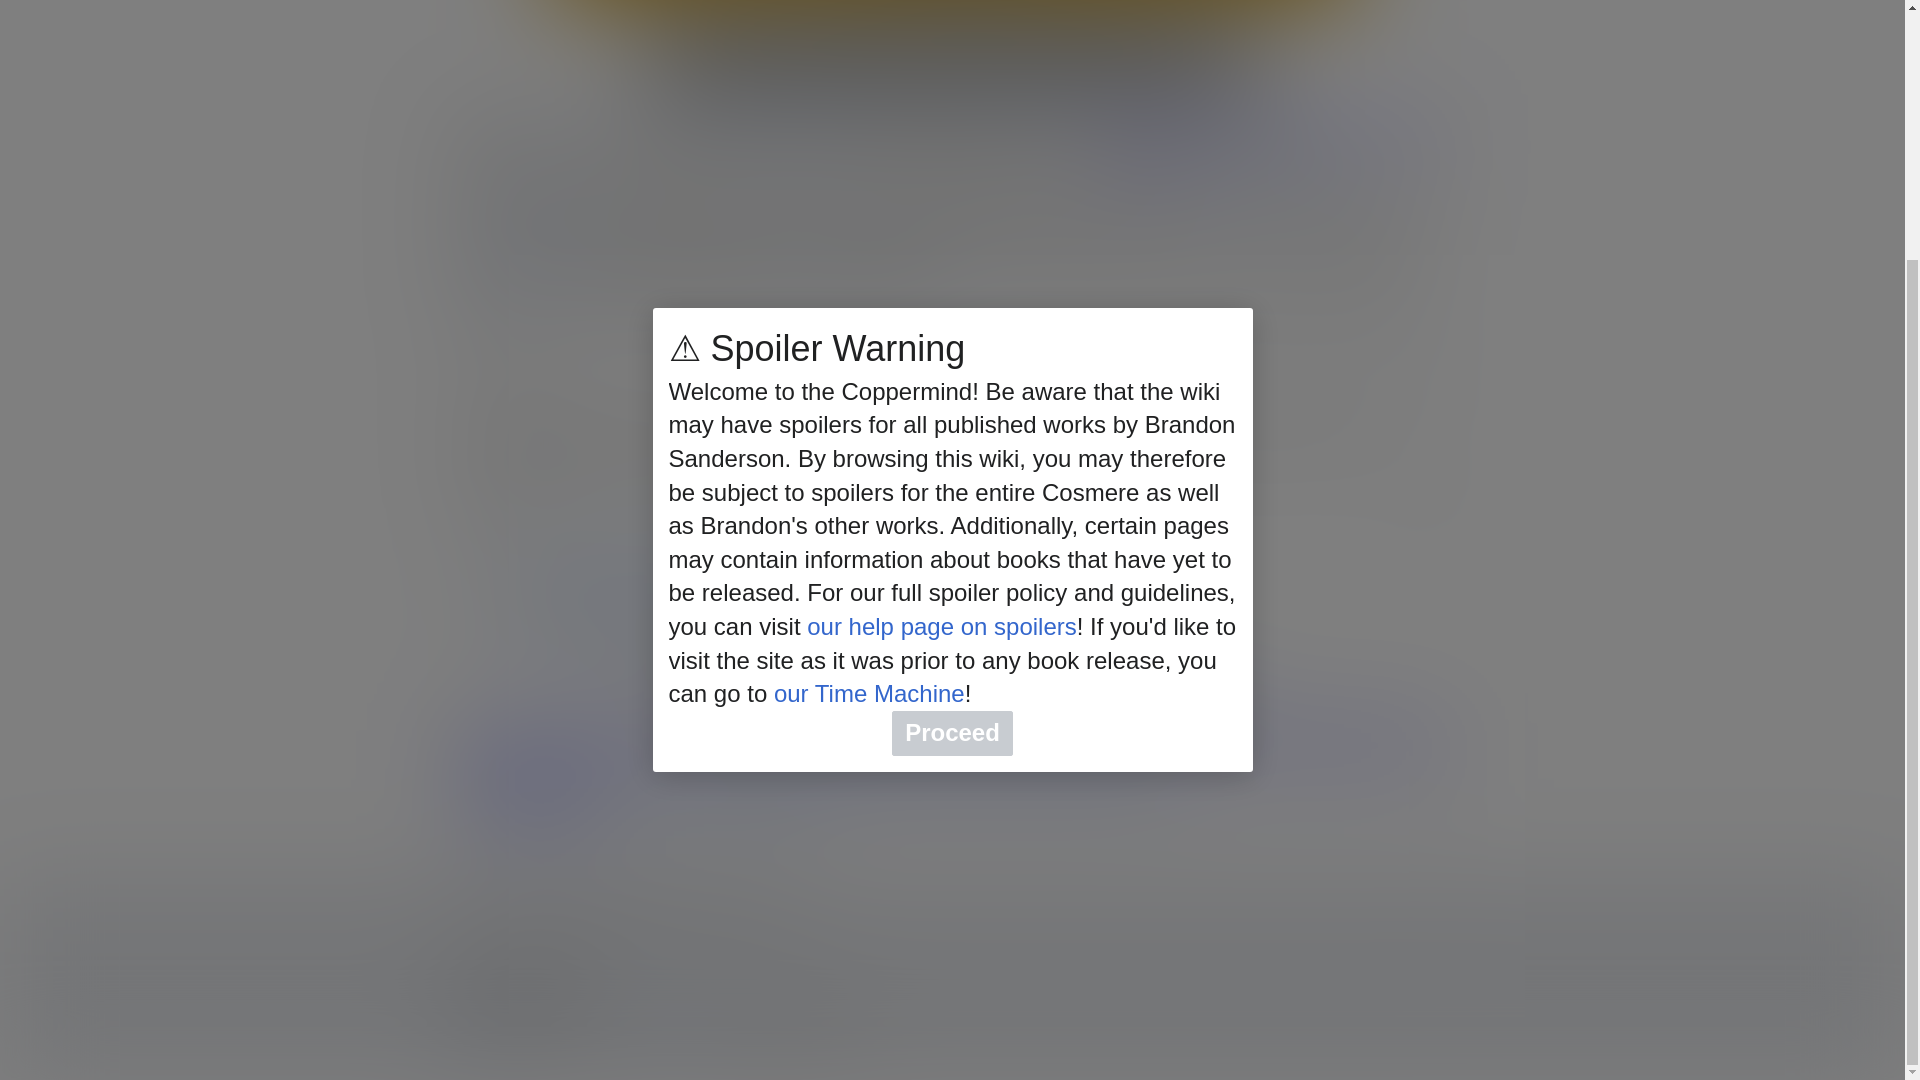  What do you see at coordinates (826, 152) in the screenshot?
I see `Sefawynn` at bounding box center [826, 152].